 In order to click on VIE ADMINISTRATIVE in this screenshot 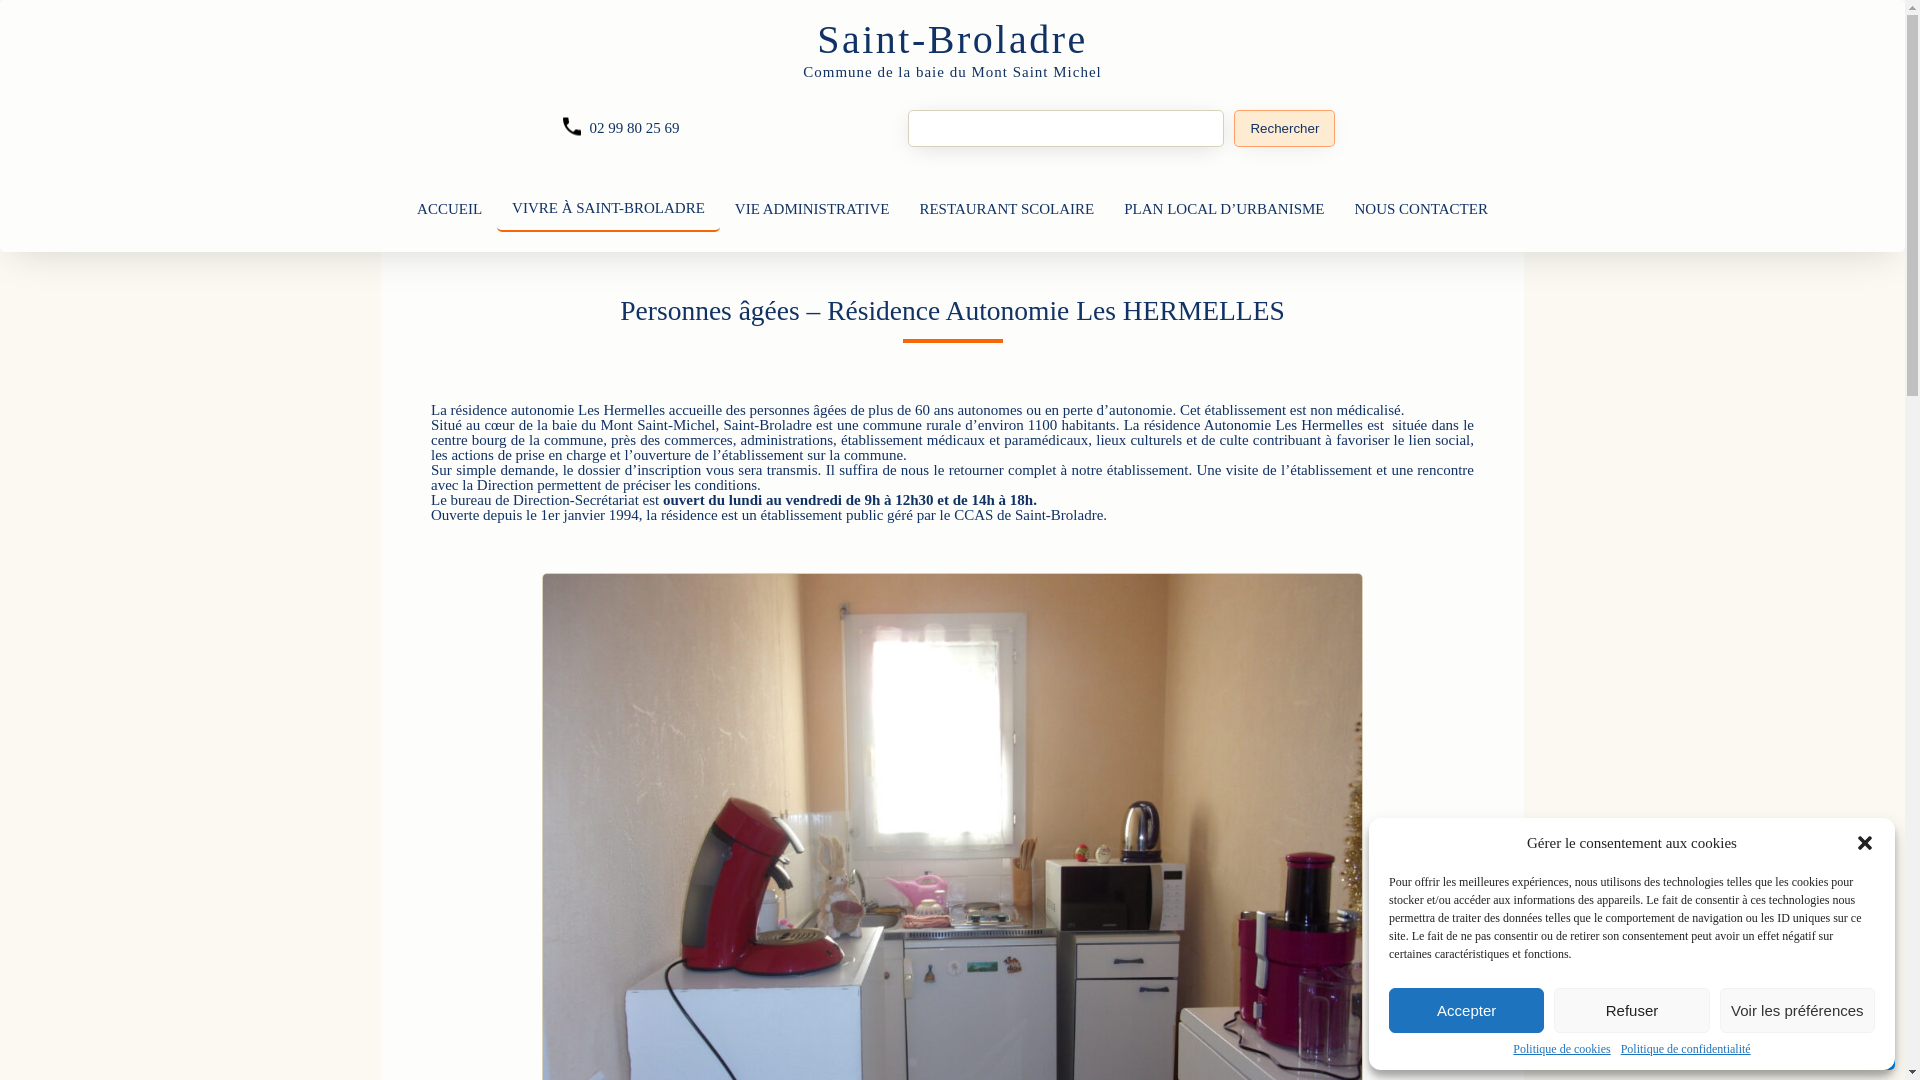, I will do `click(812, 210)`.